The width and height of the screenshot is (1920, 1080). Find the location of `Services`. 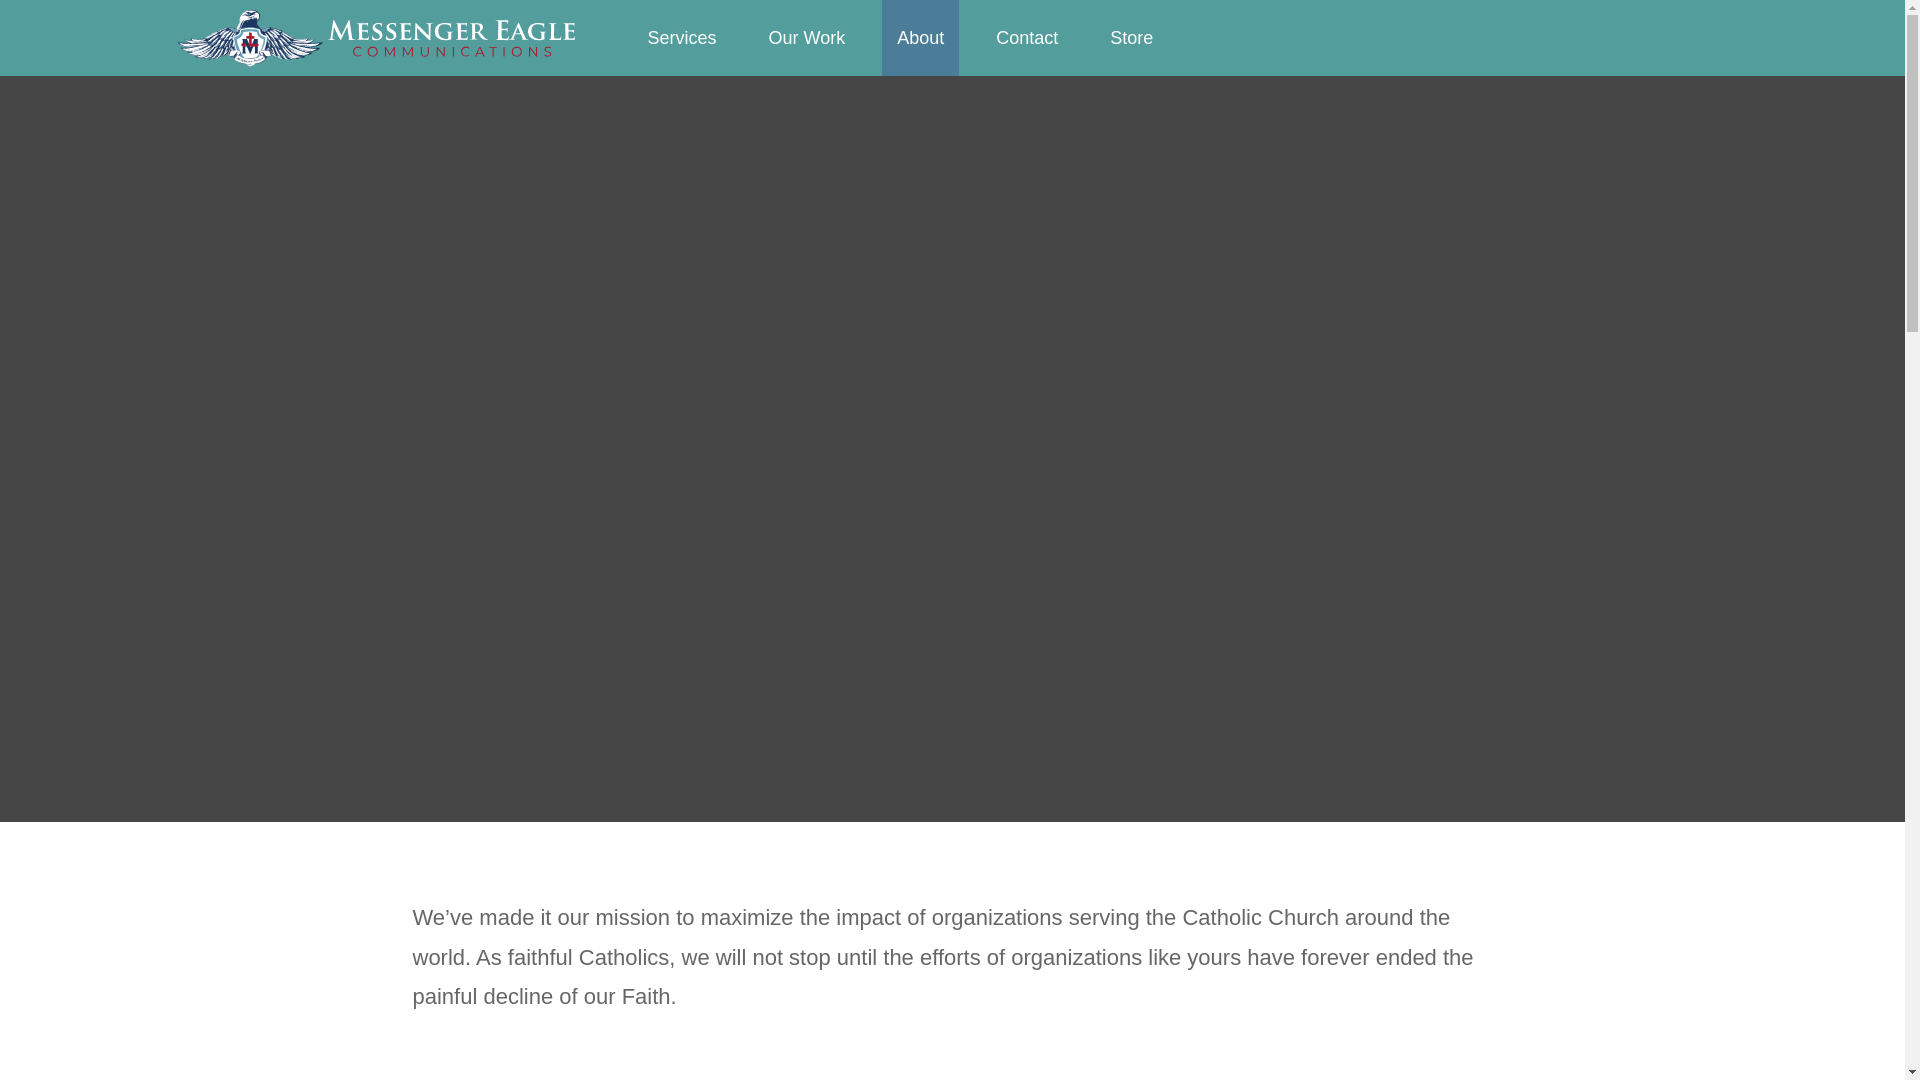

Services is located at coordinates (681, 38).